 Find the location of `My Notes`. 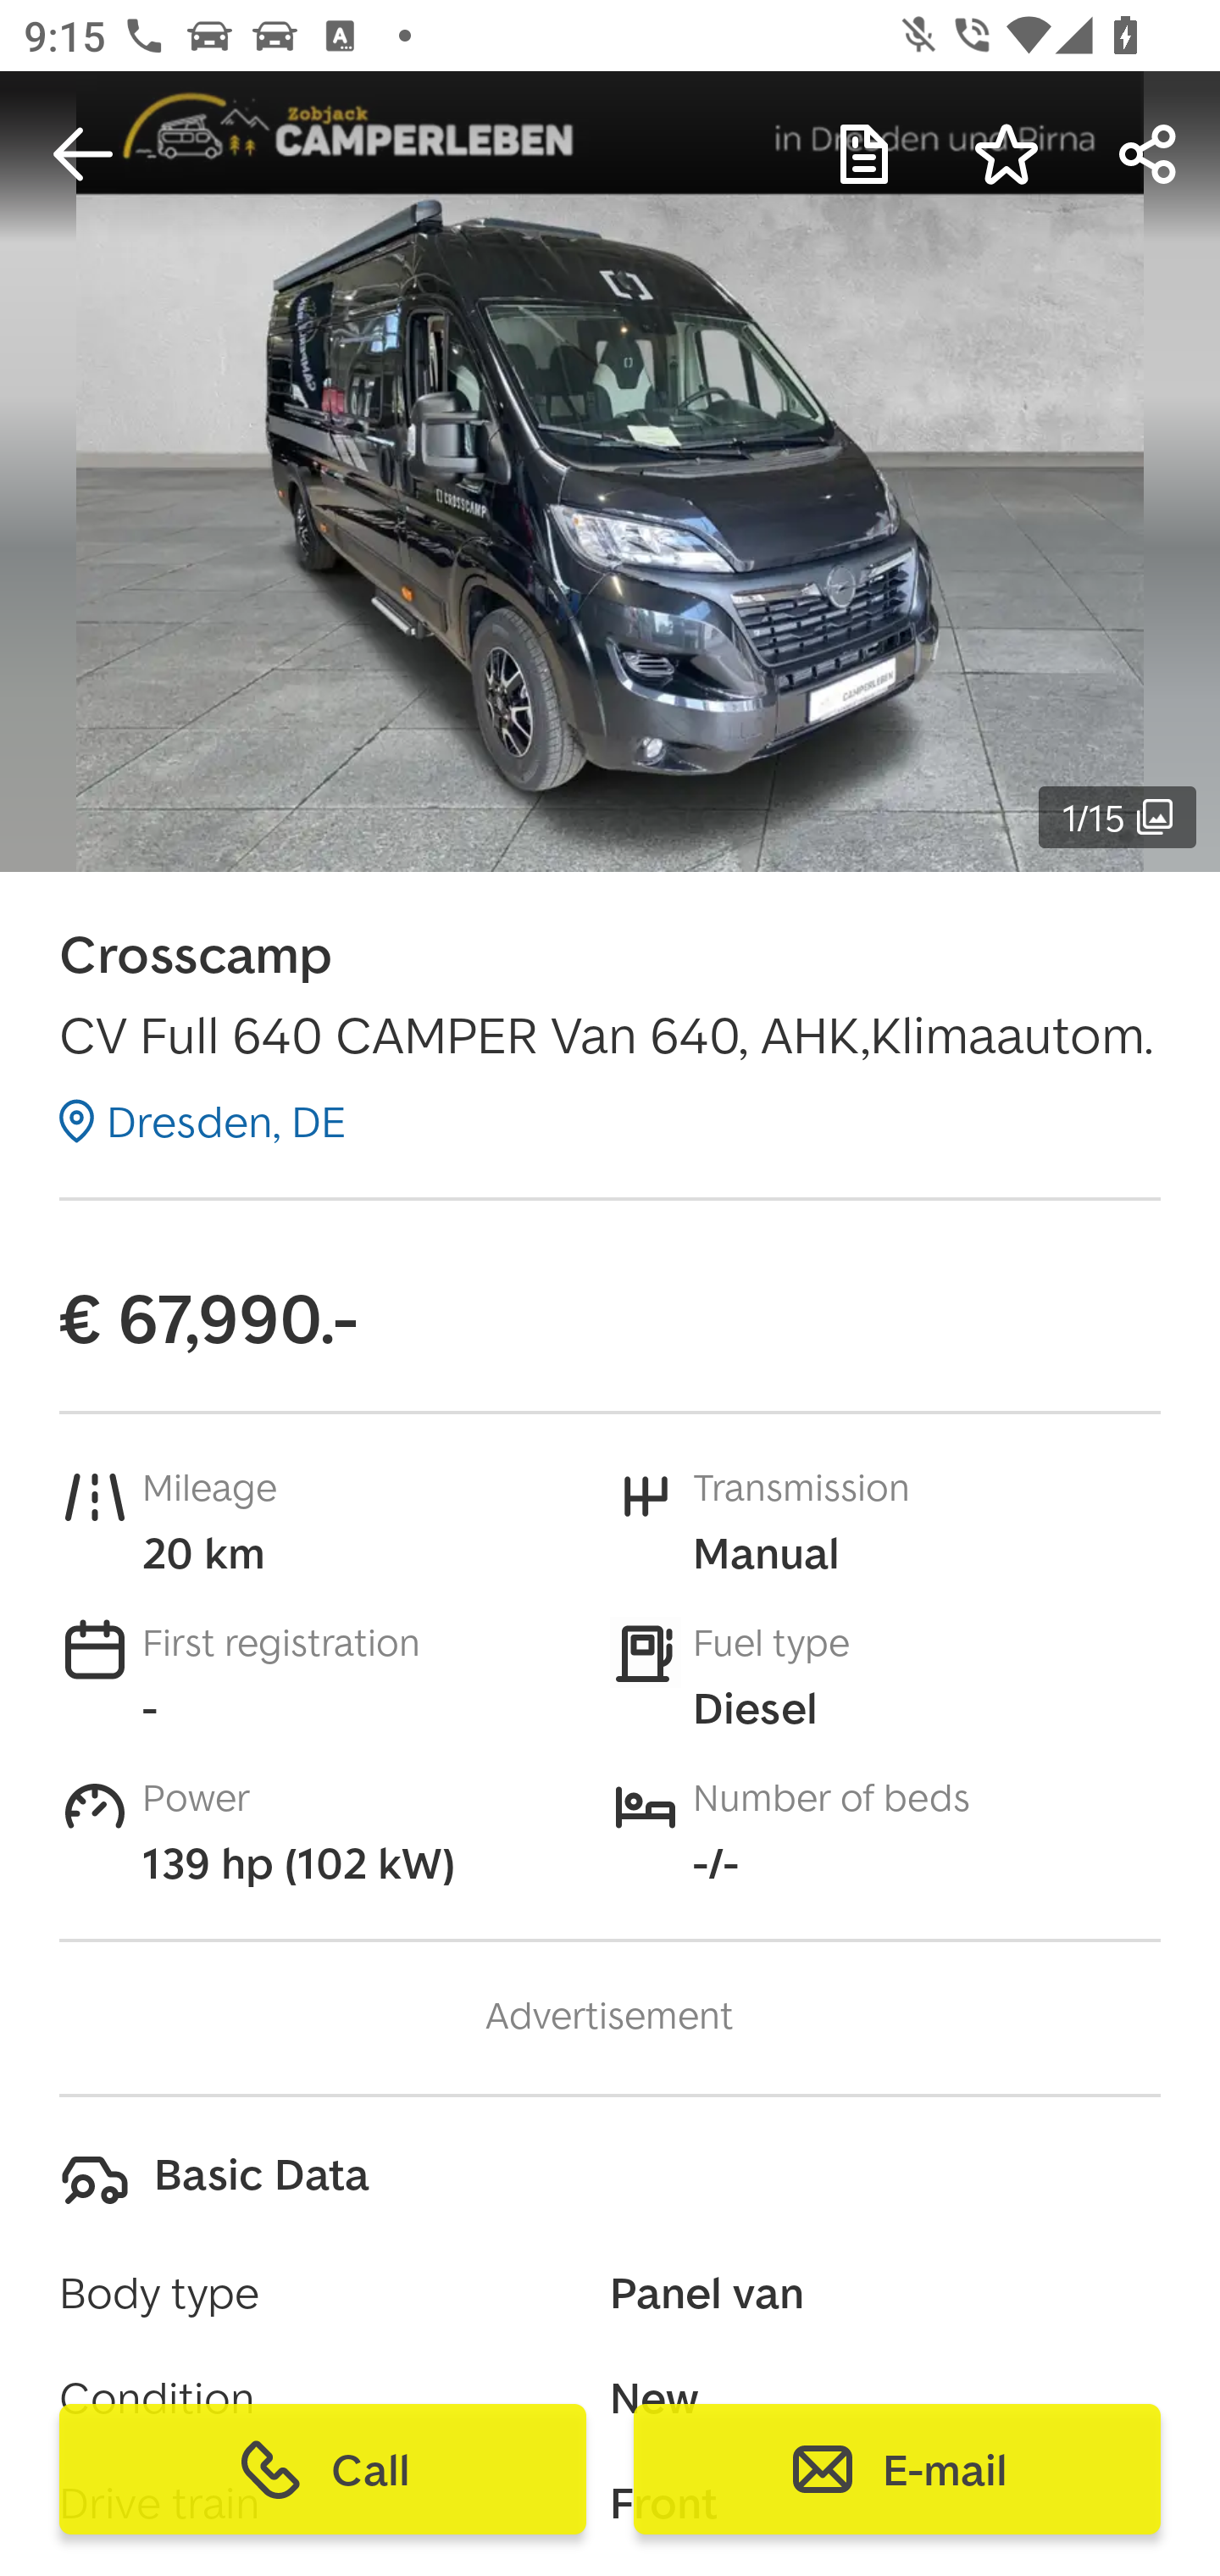

My Notes is located at coordinates (864, 154).